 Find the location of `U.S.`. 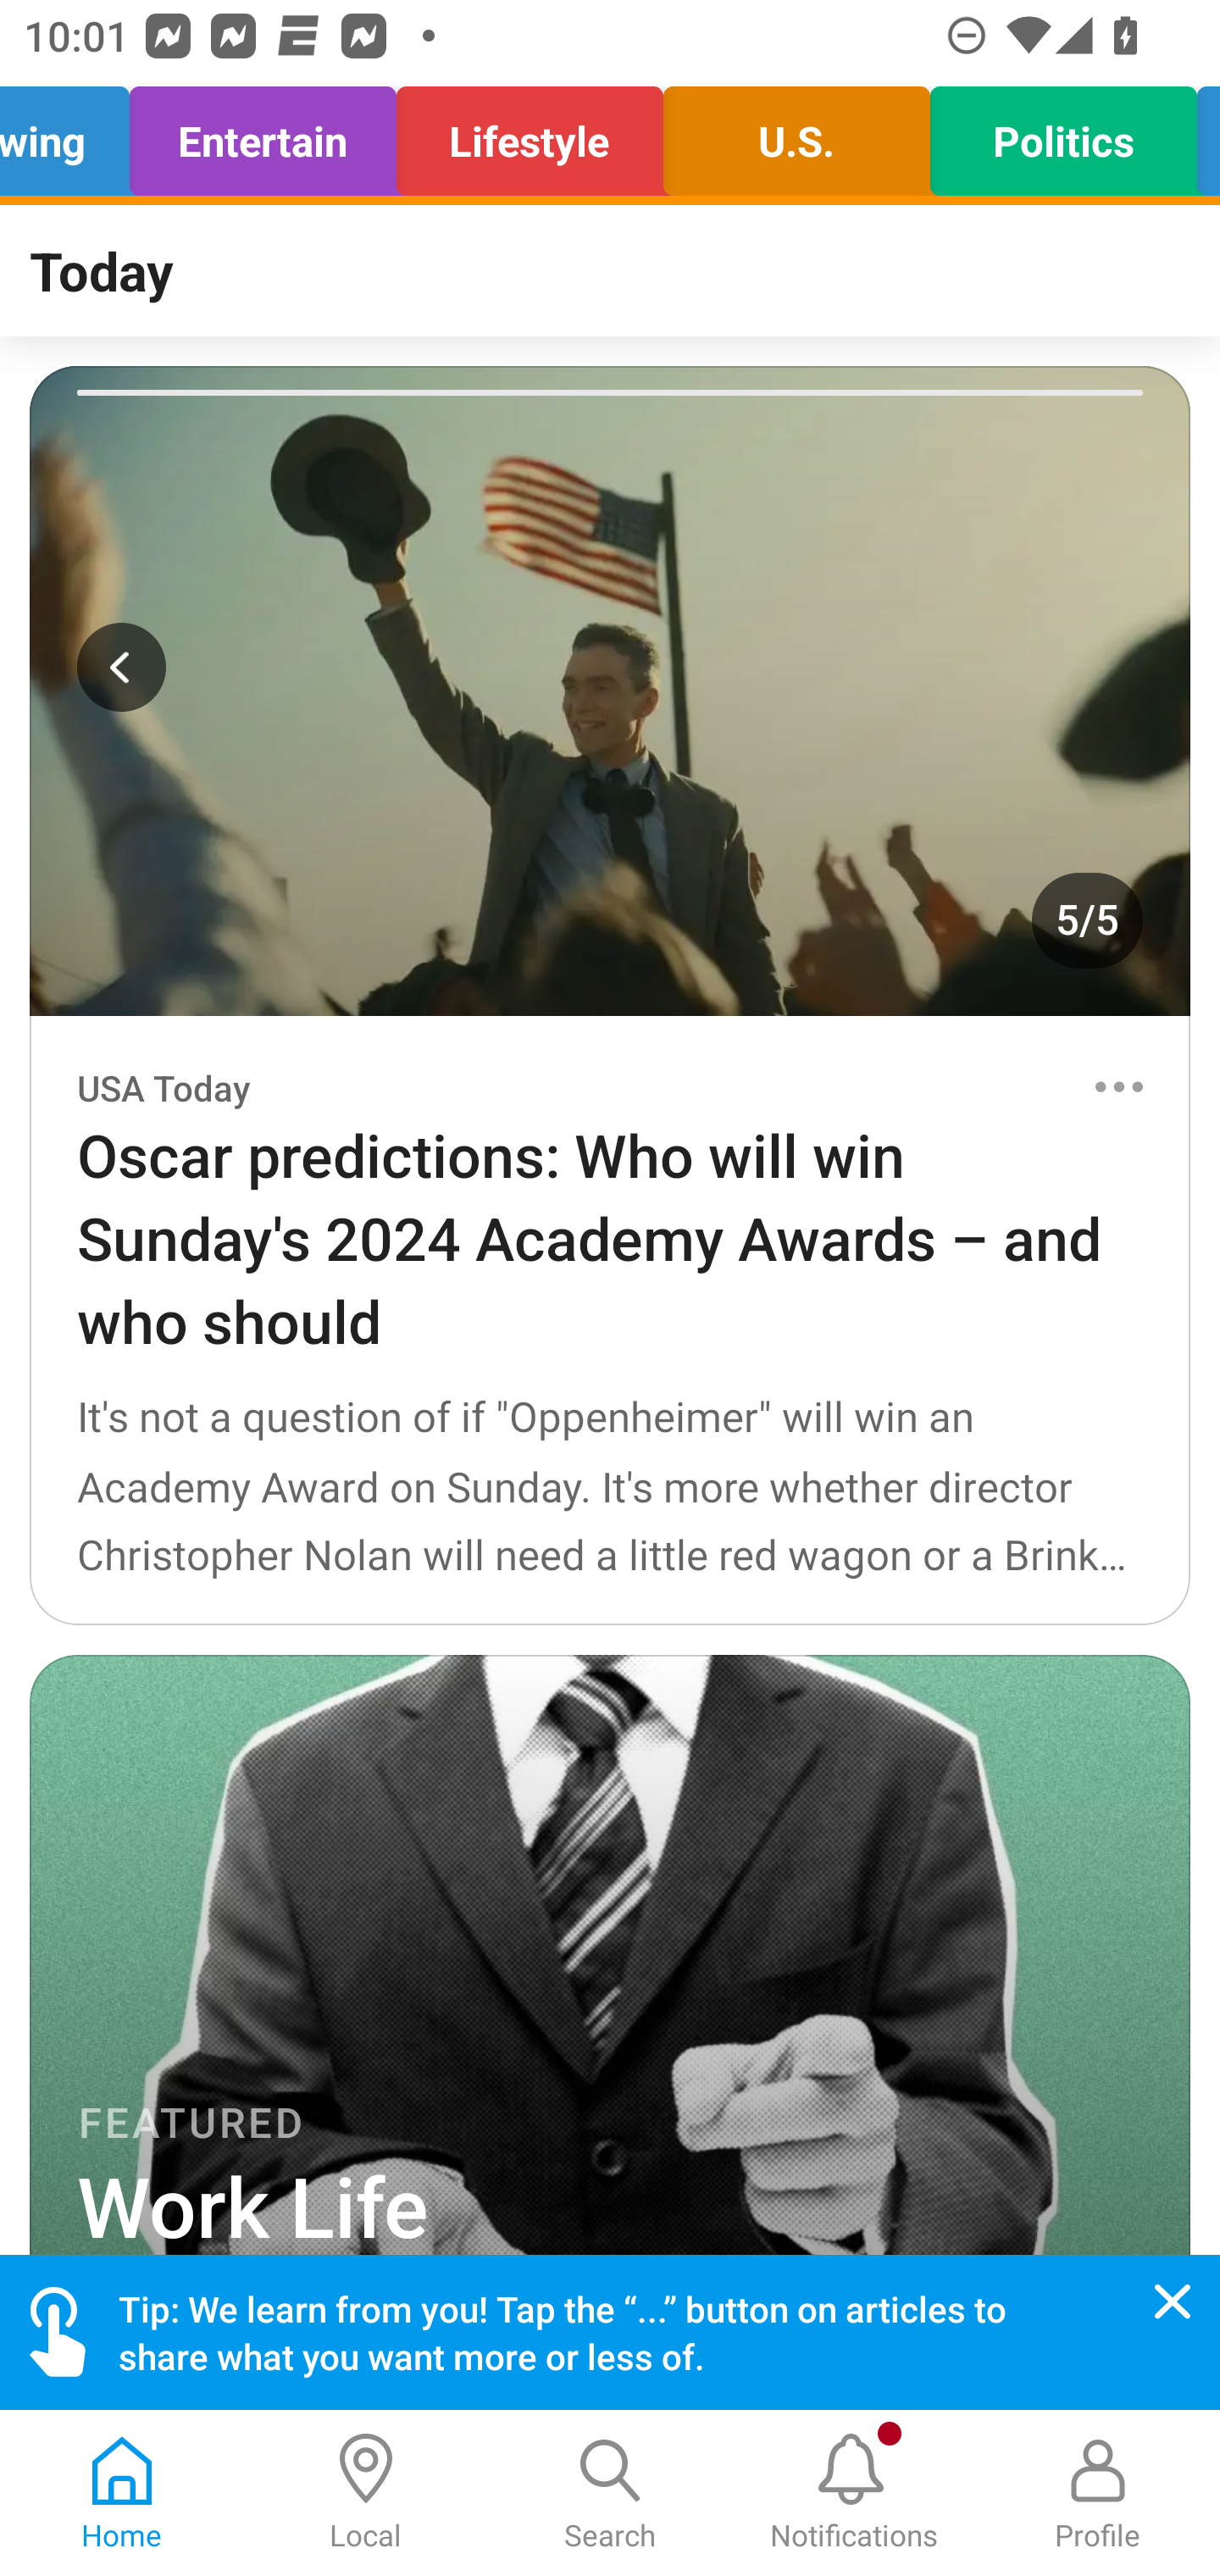

U.S. is located at coordinates (796, 134).